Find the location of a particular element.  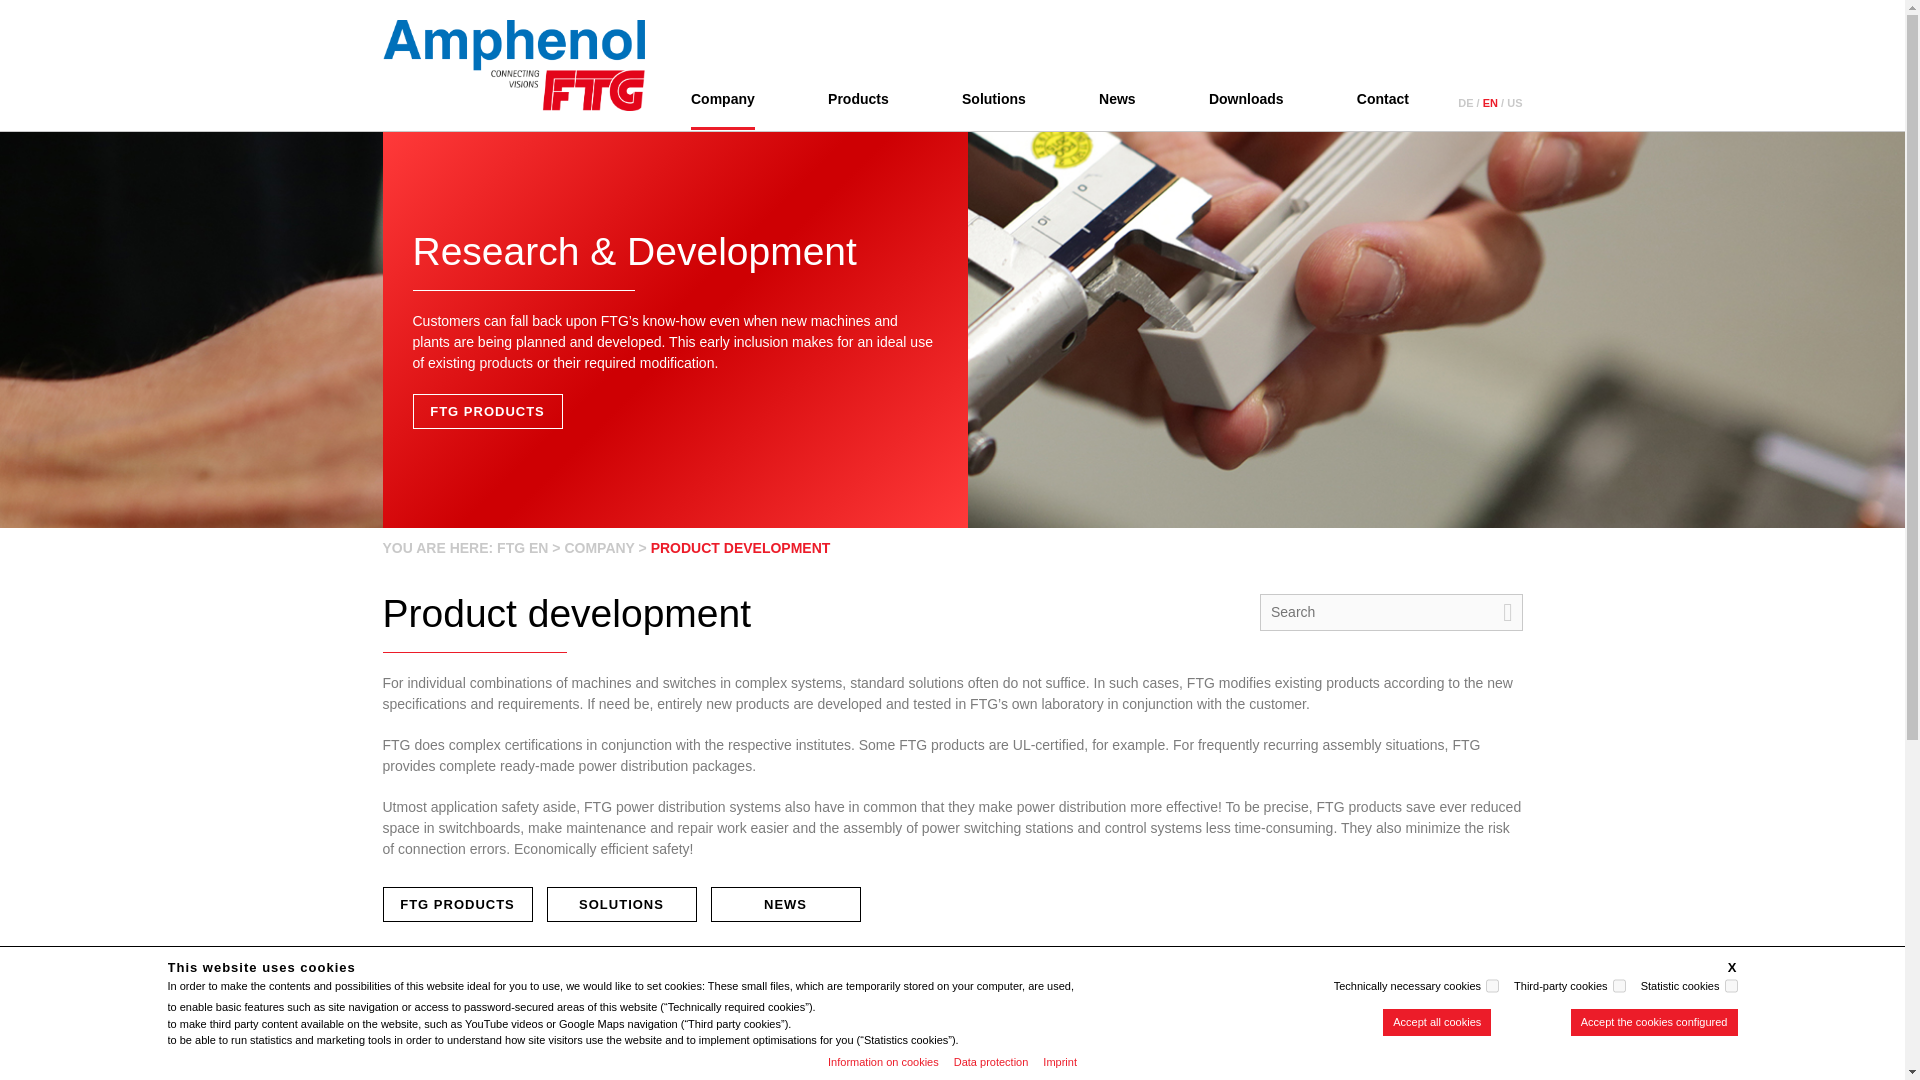

FTG EN is located at coordinates (522, 548).